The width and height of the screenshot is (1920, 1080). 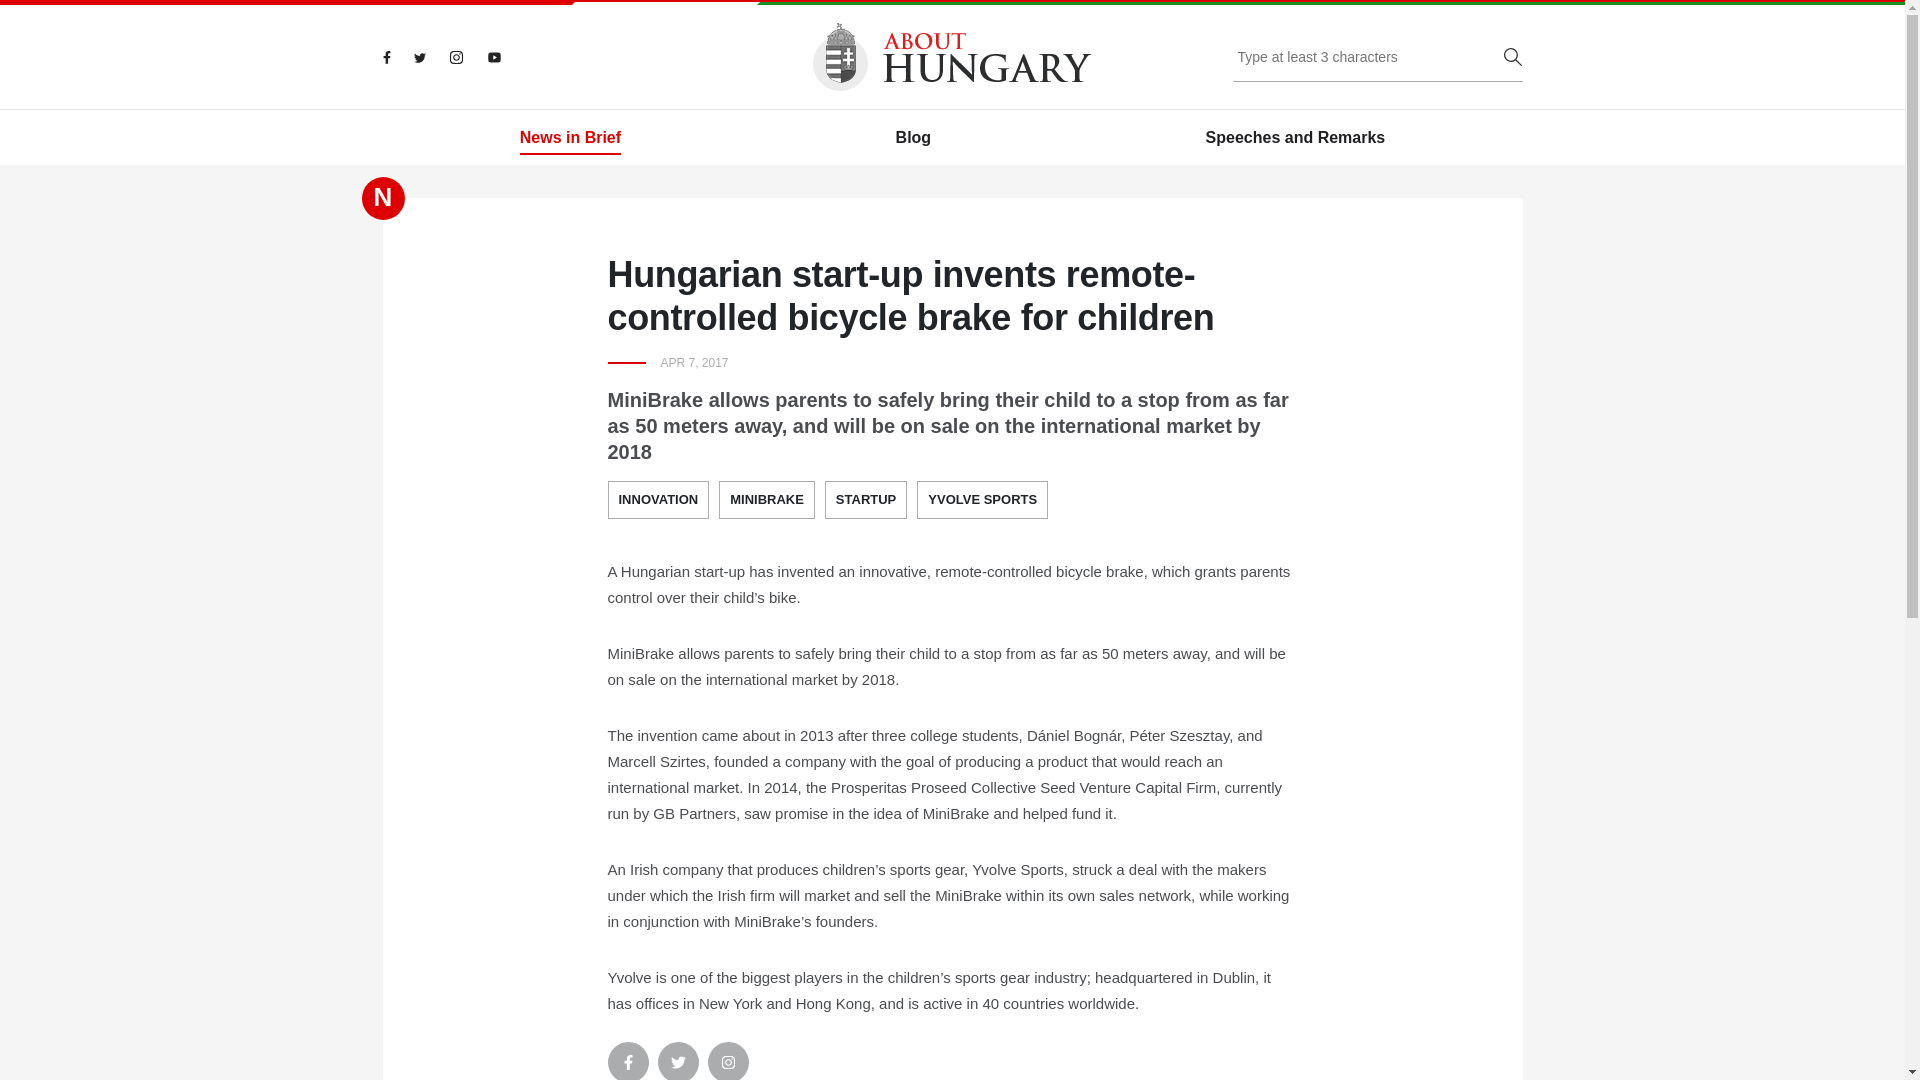 I want to click on Speeches and Remarks, so click(x=1296, y=138).